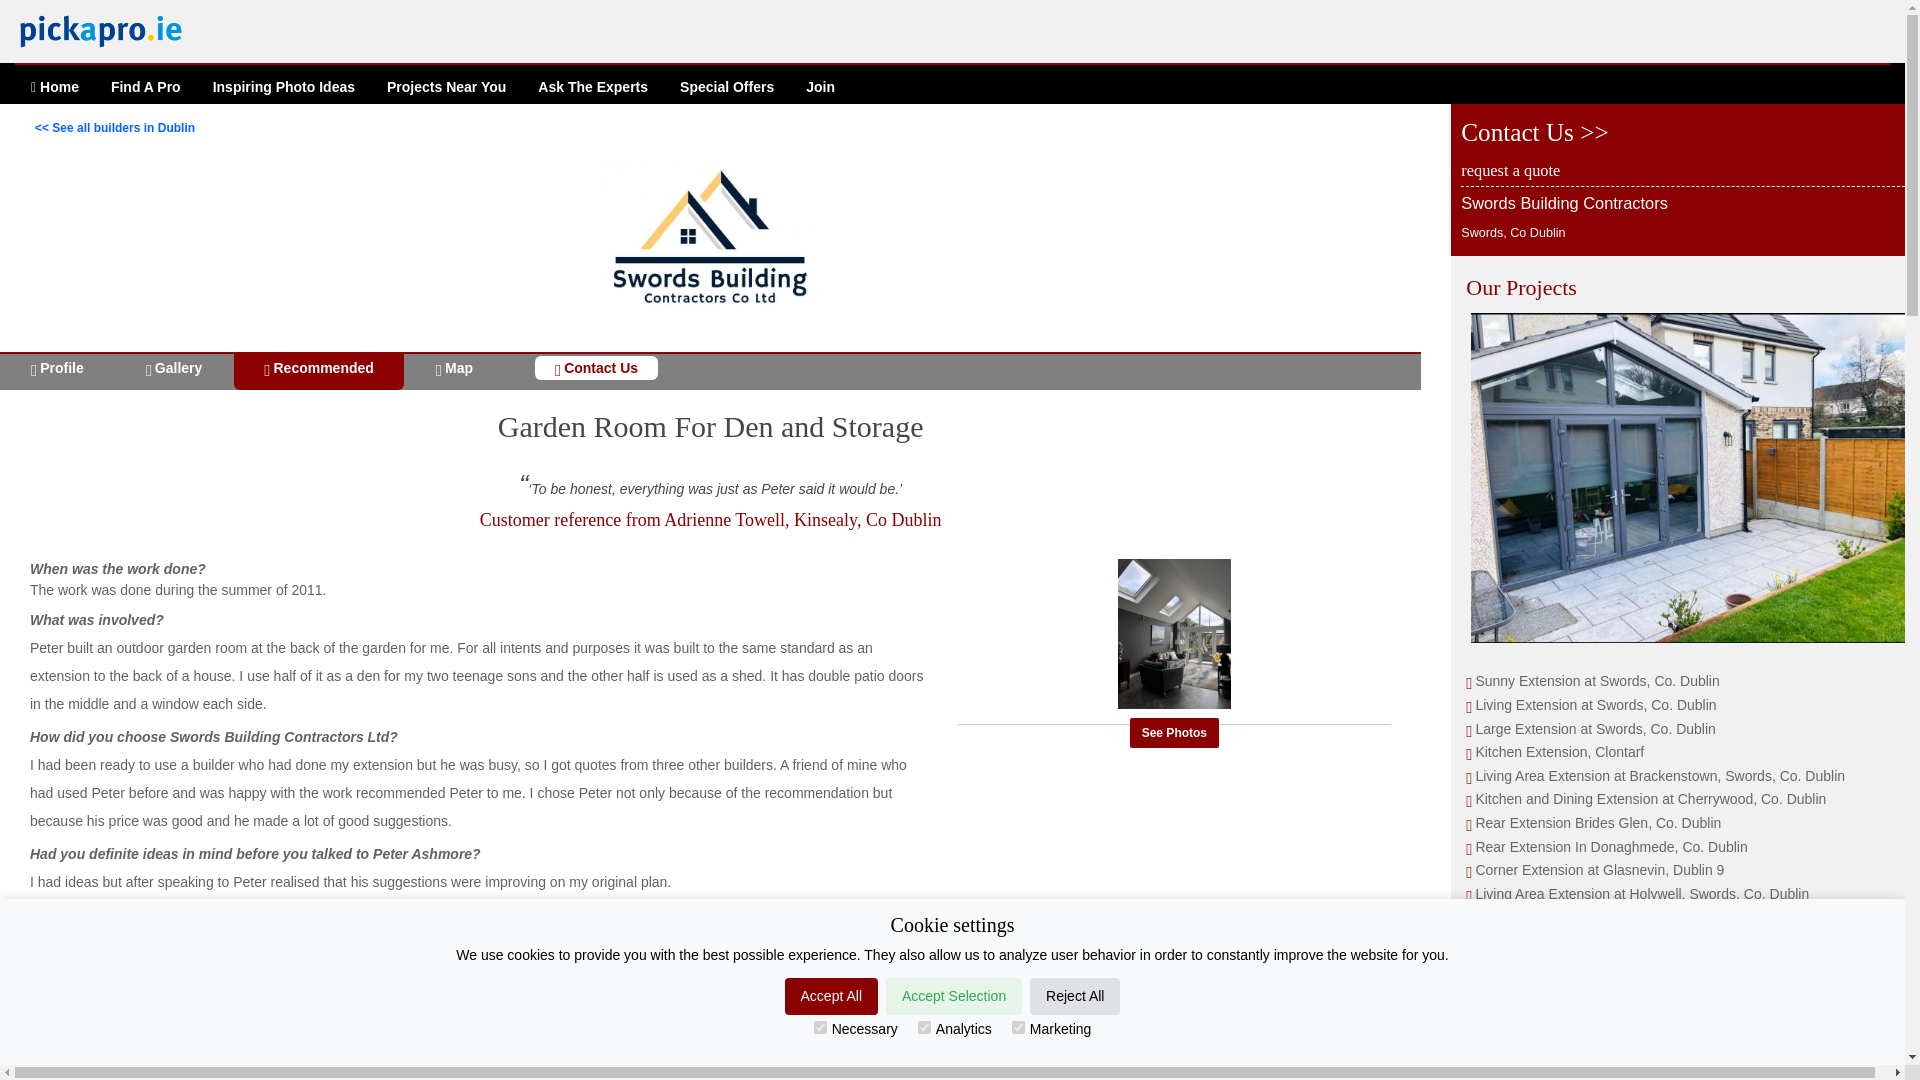 Image resolution: width=1920 pixels, height=1080 pixels. What do you see at coordinates (54, 88) in the screenshot?
I see `Home` at bounding box center [54, 88].